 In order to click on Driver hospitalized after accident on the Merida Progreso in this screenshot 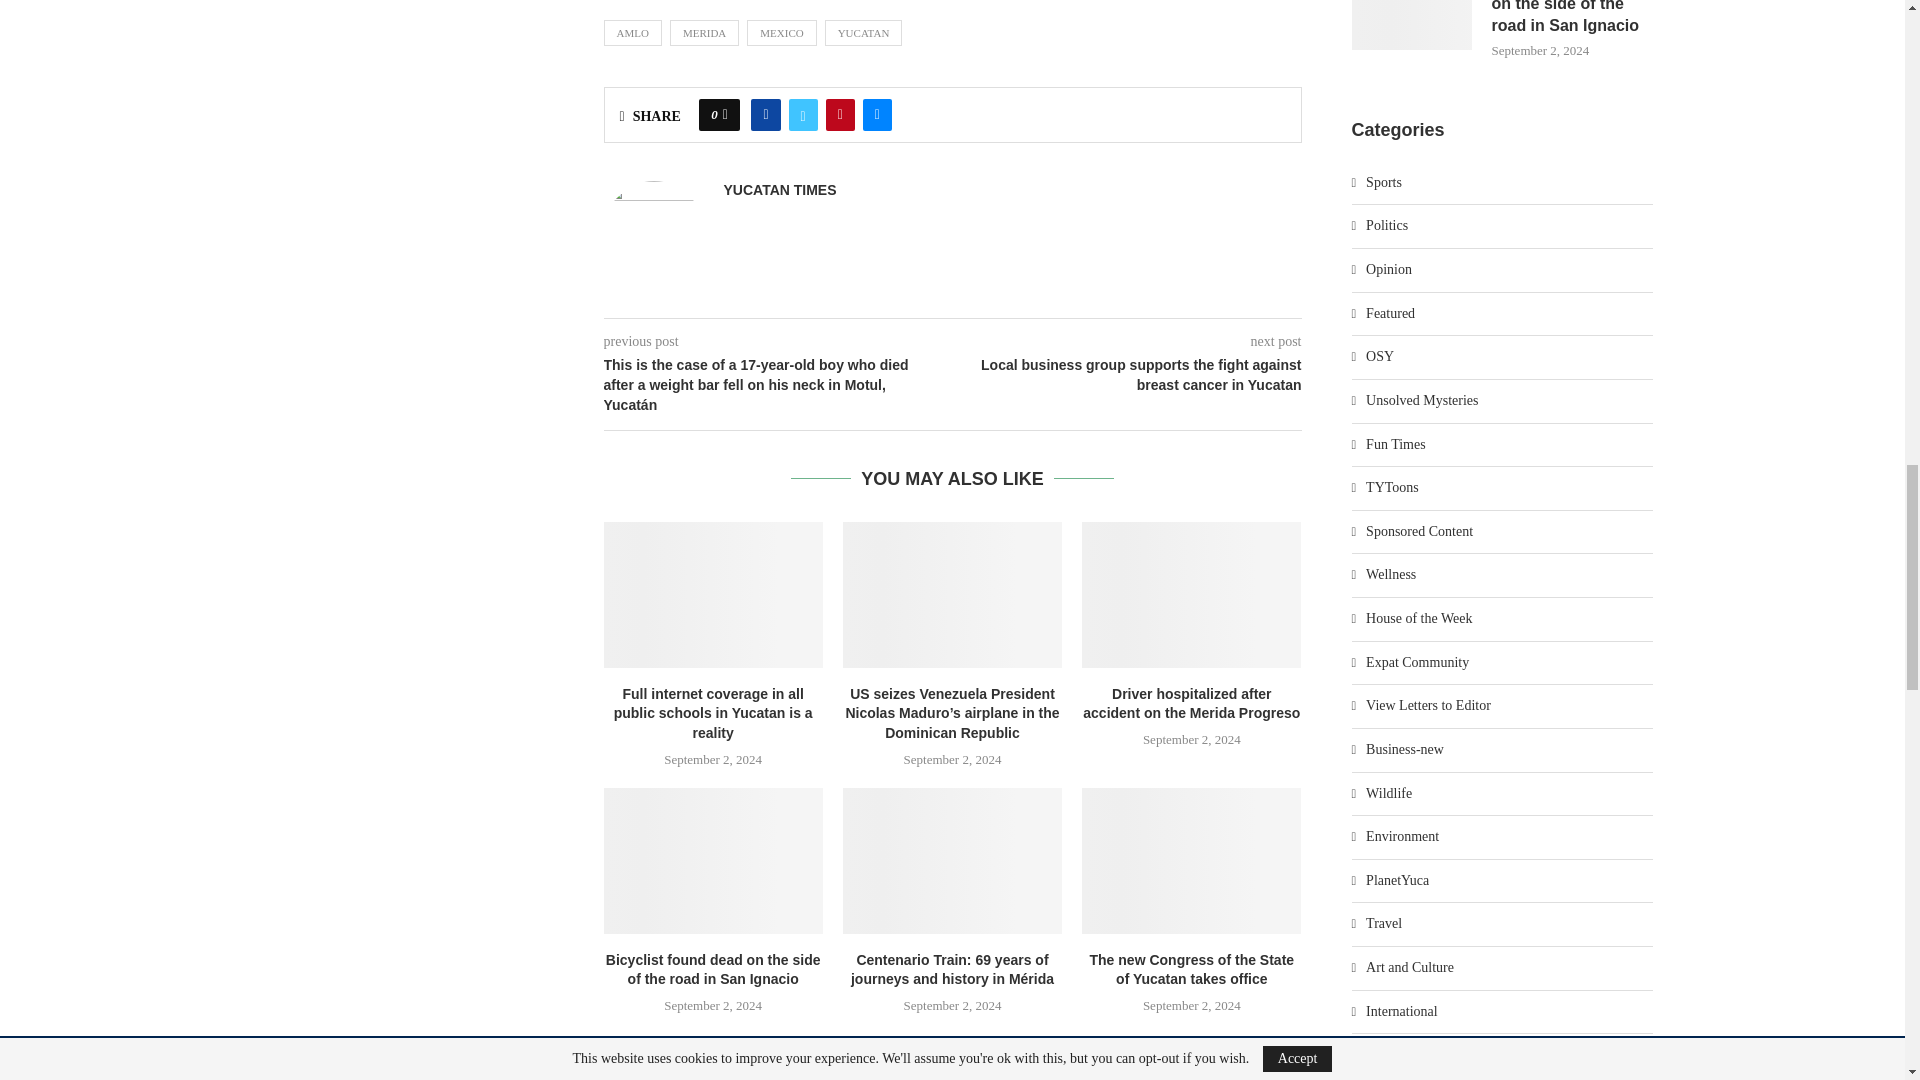, I will do `click(1192, 594)`.